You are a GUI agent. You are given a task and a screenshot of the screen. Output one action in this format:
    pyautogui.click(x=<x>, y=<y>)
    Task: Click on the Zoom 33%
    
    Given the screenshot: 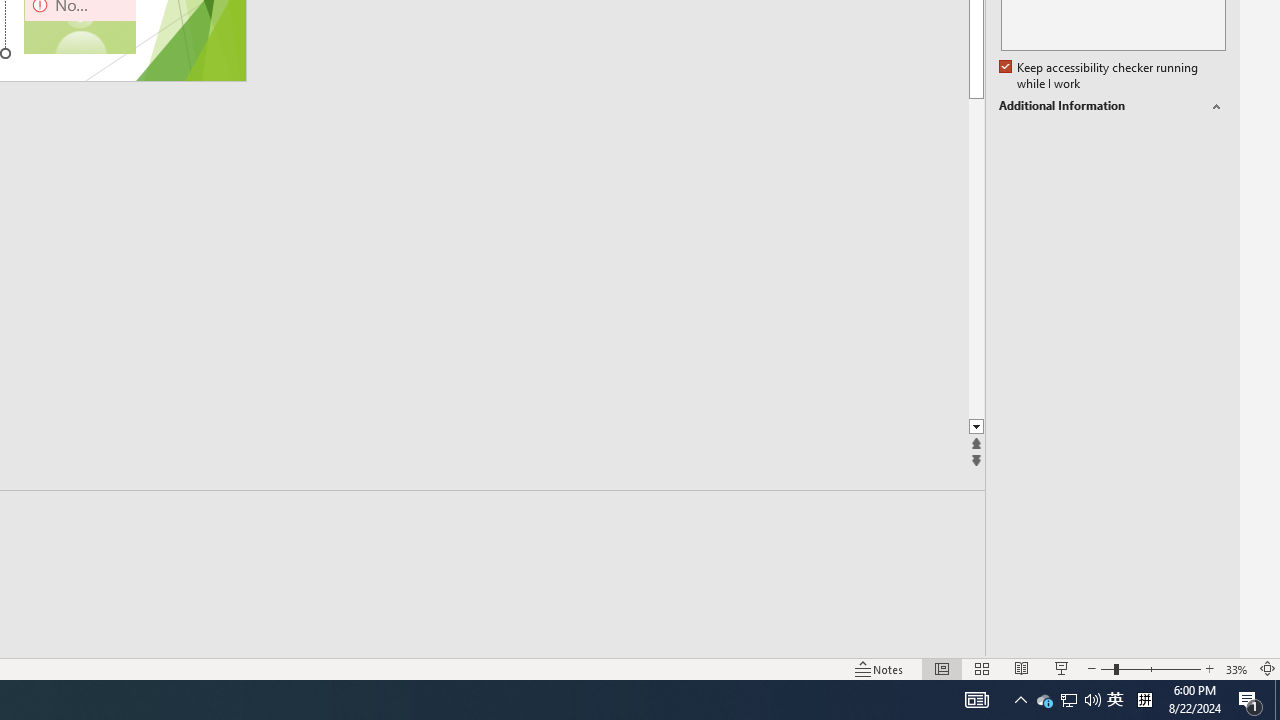 What is the action you would take?
    pyautogui.click(x=1236, y=668)
    